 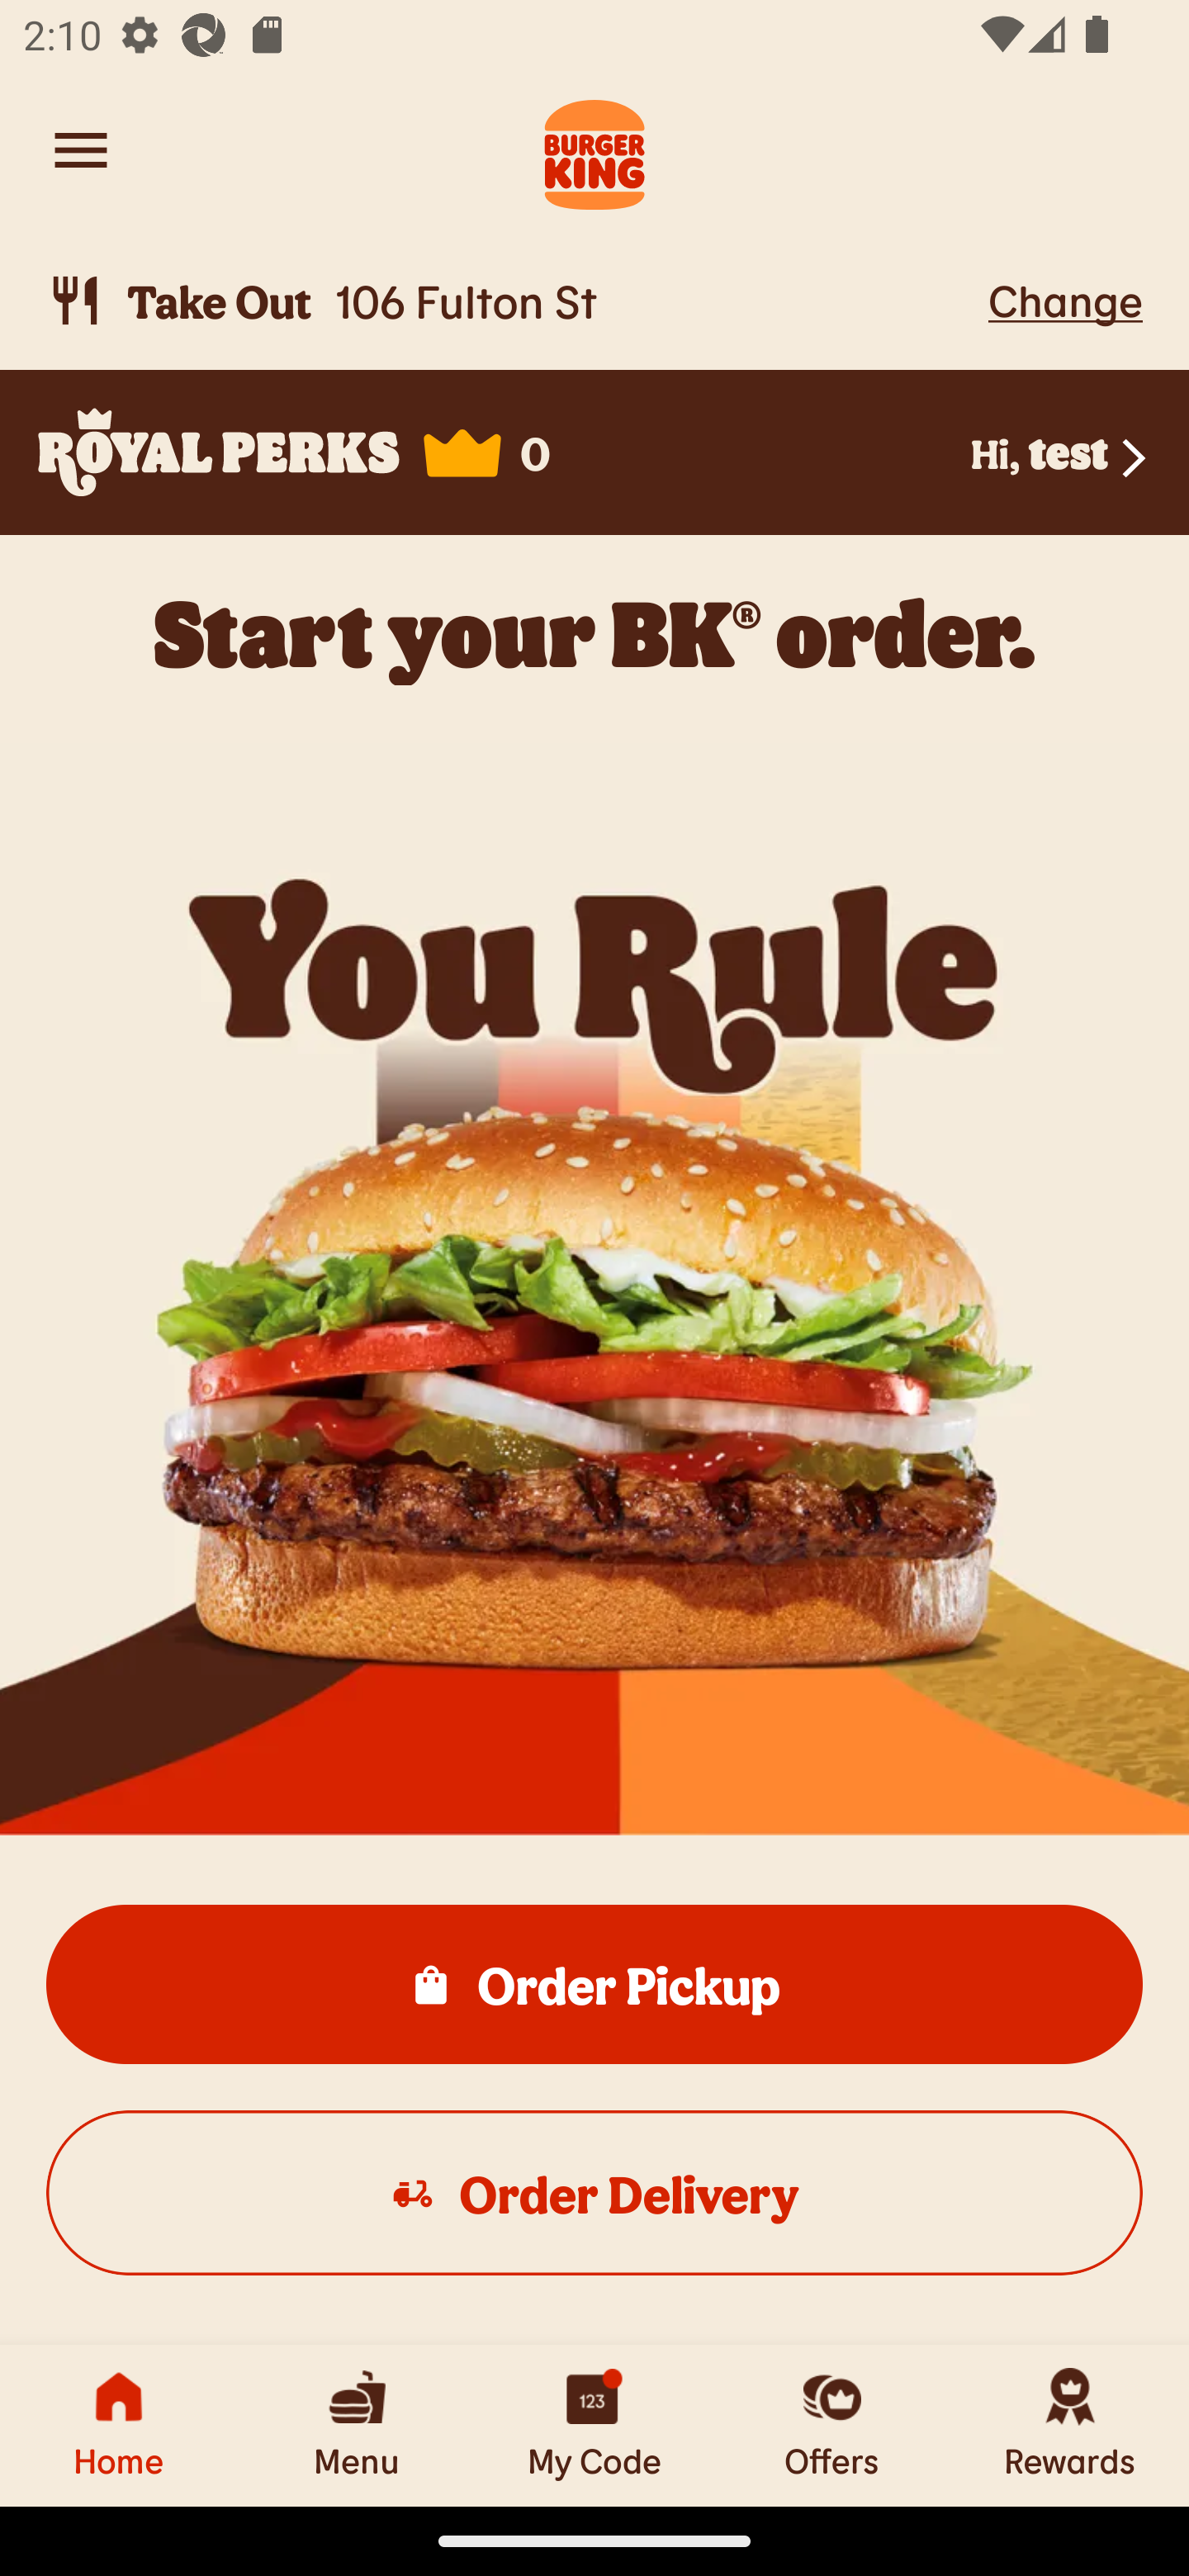 I want to click on Take Out, 106 Fulton St  Take Out 106 Fulton St, so click(x=512, y=301).